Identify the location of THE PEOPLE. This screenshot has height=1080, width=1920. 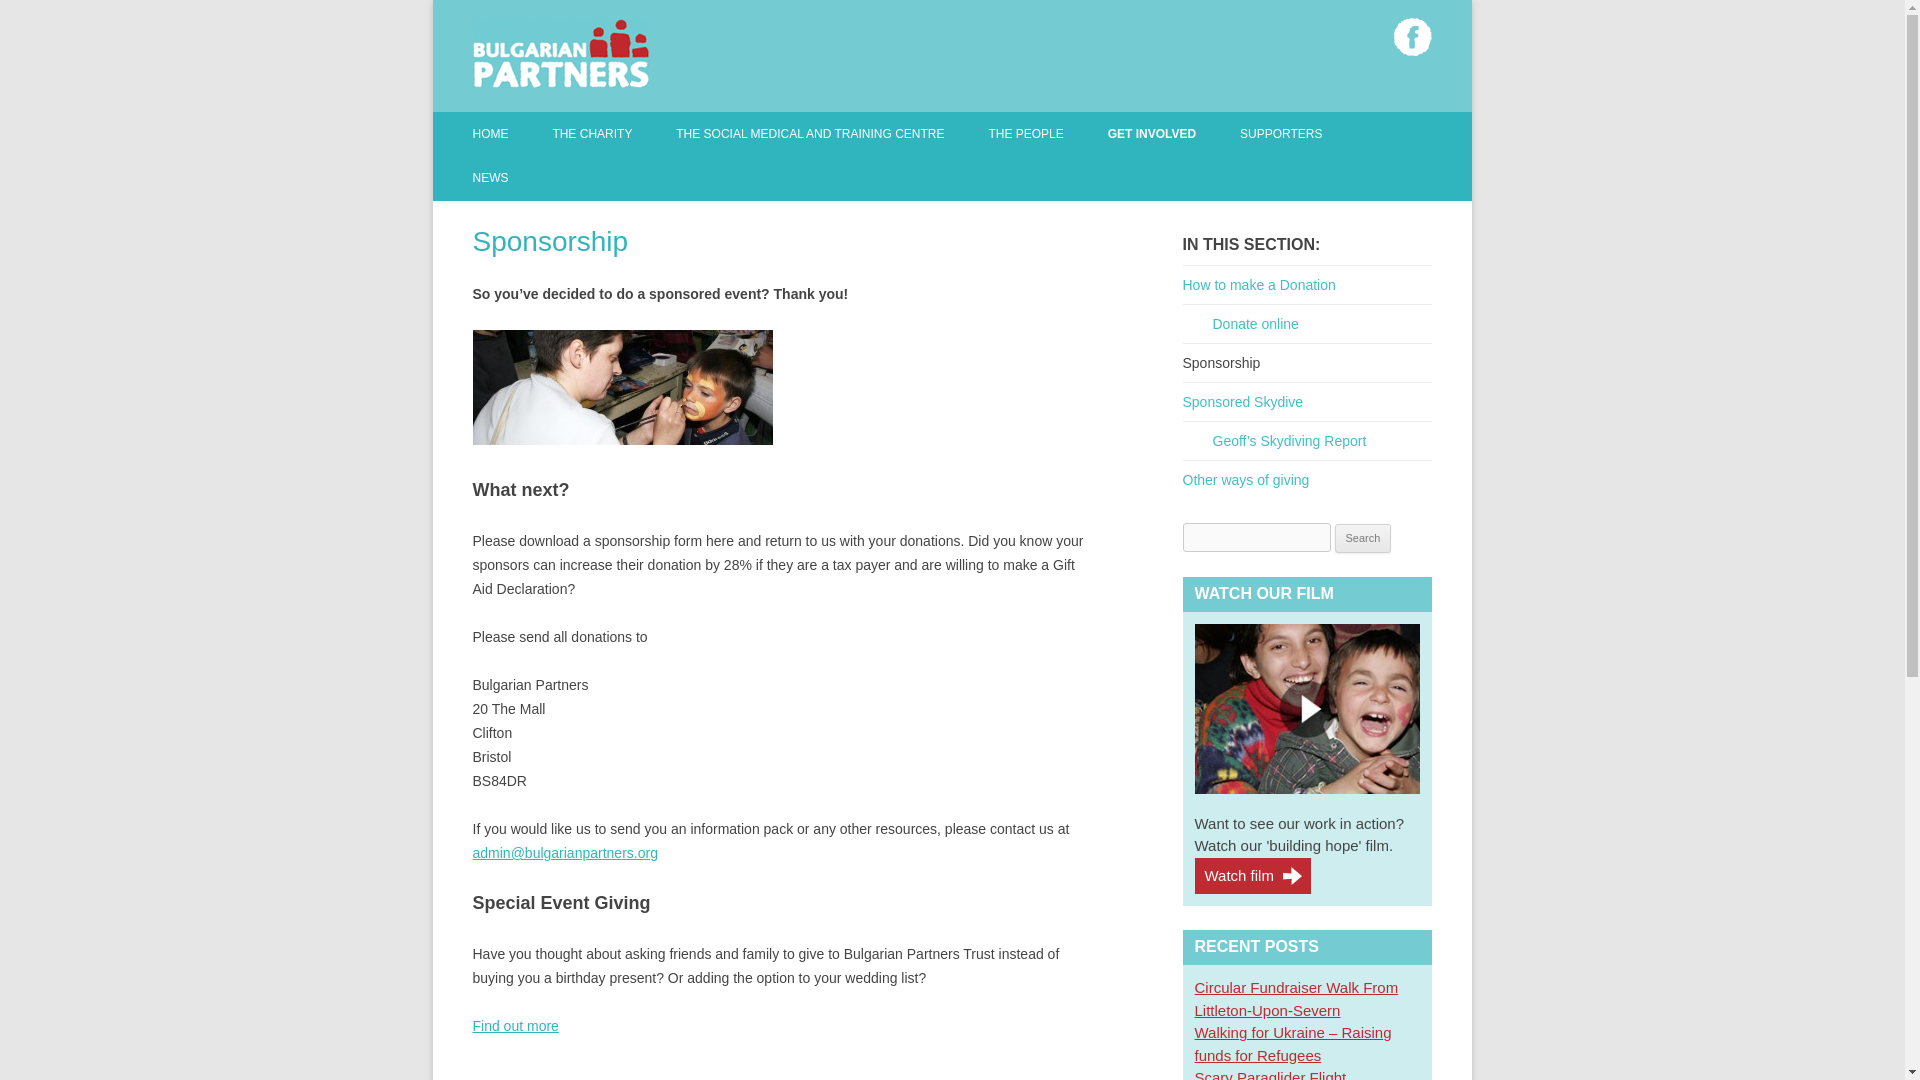
(1026, 134).